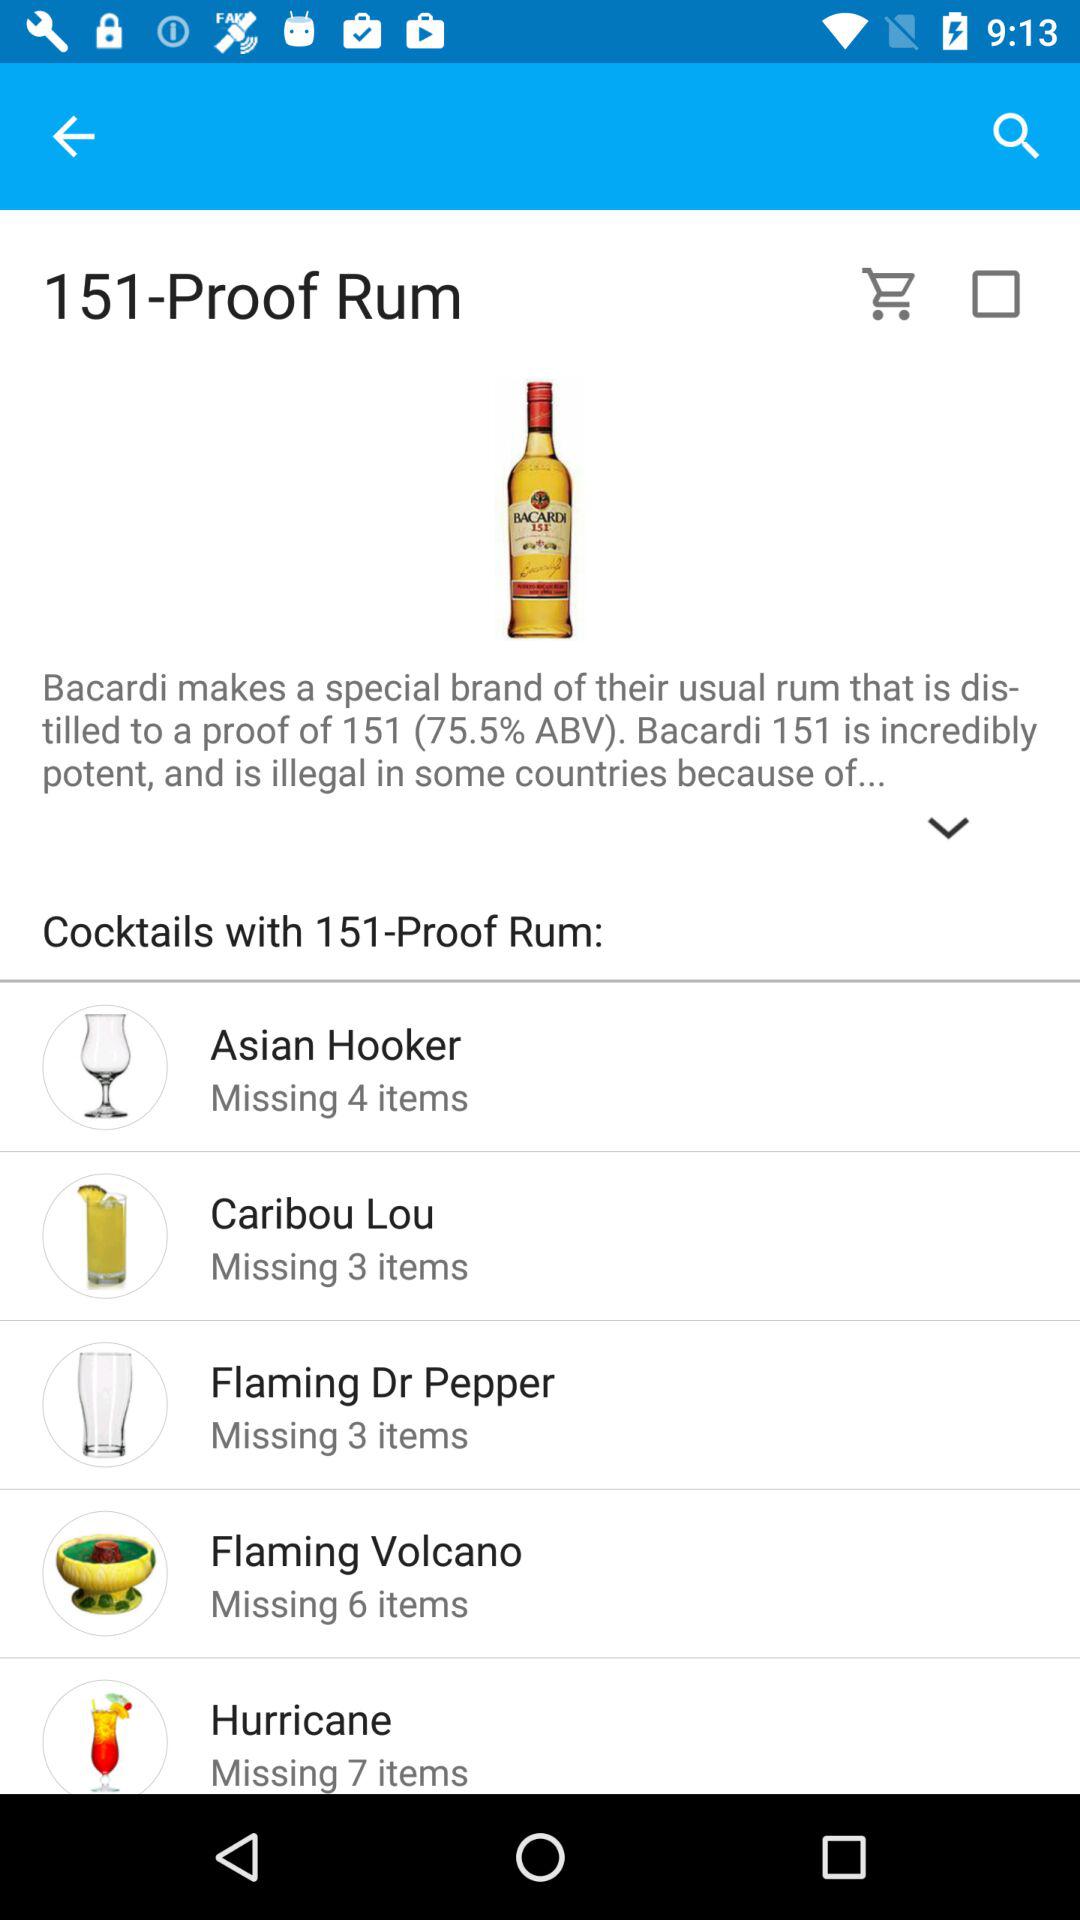 This screenshot has width=1080, height=1920. I want to click on open icon at the top left corner, so click(73, 136).